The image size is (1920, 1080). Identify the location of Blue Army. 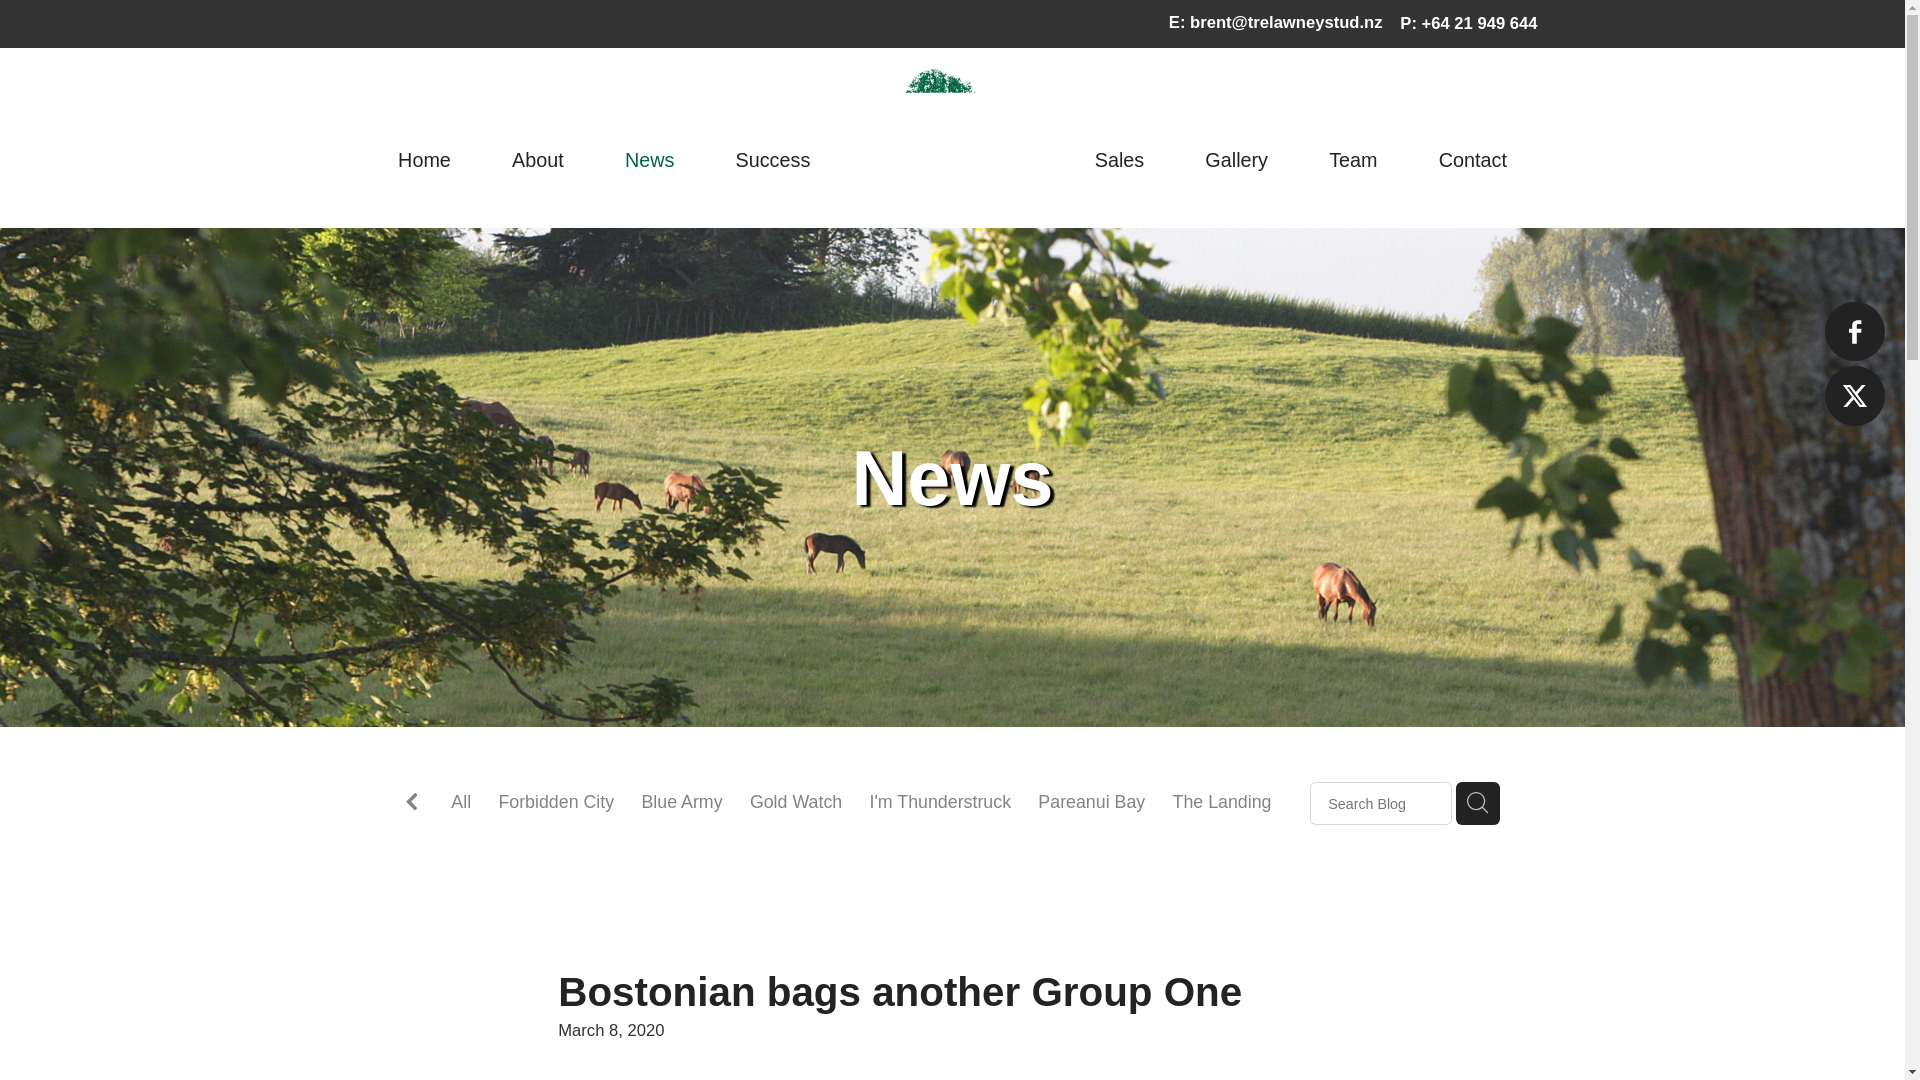
(681, 802).